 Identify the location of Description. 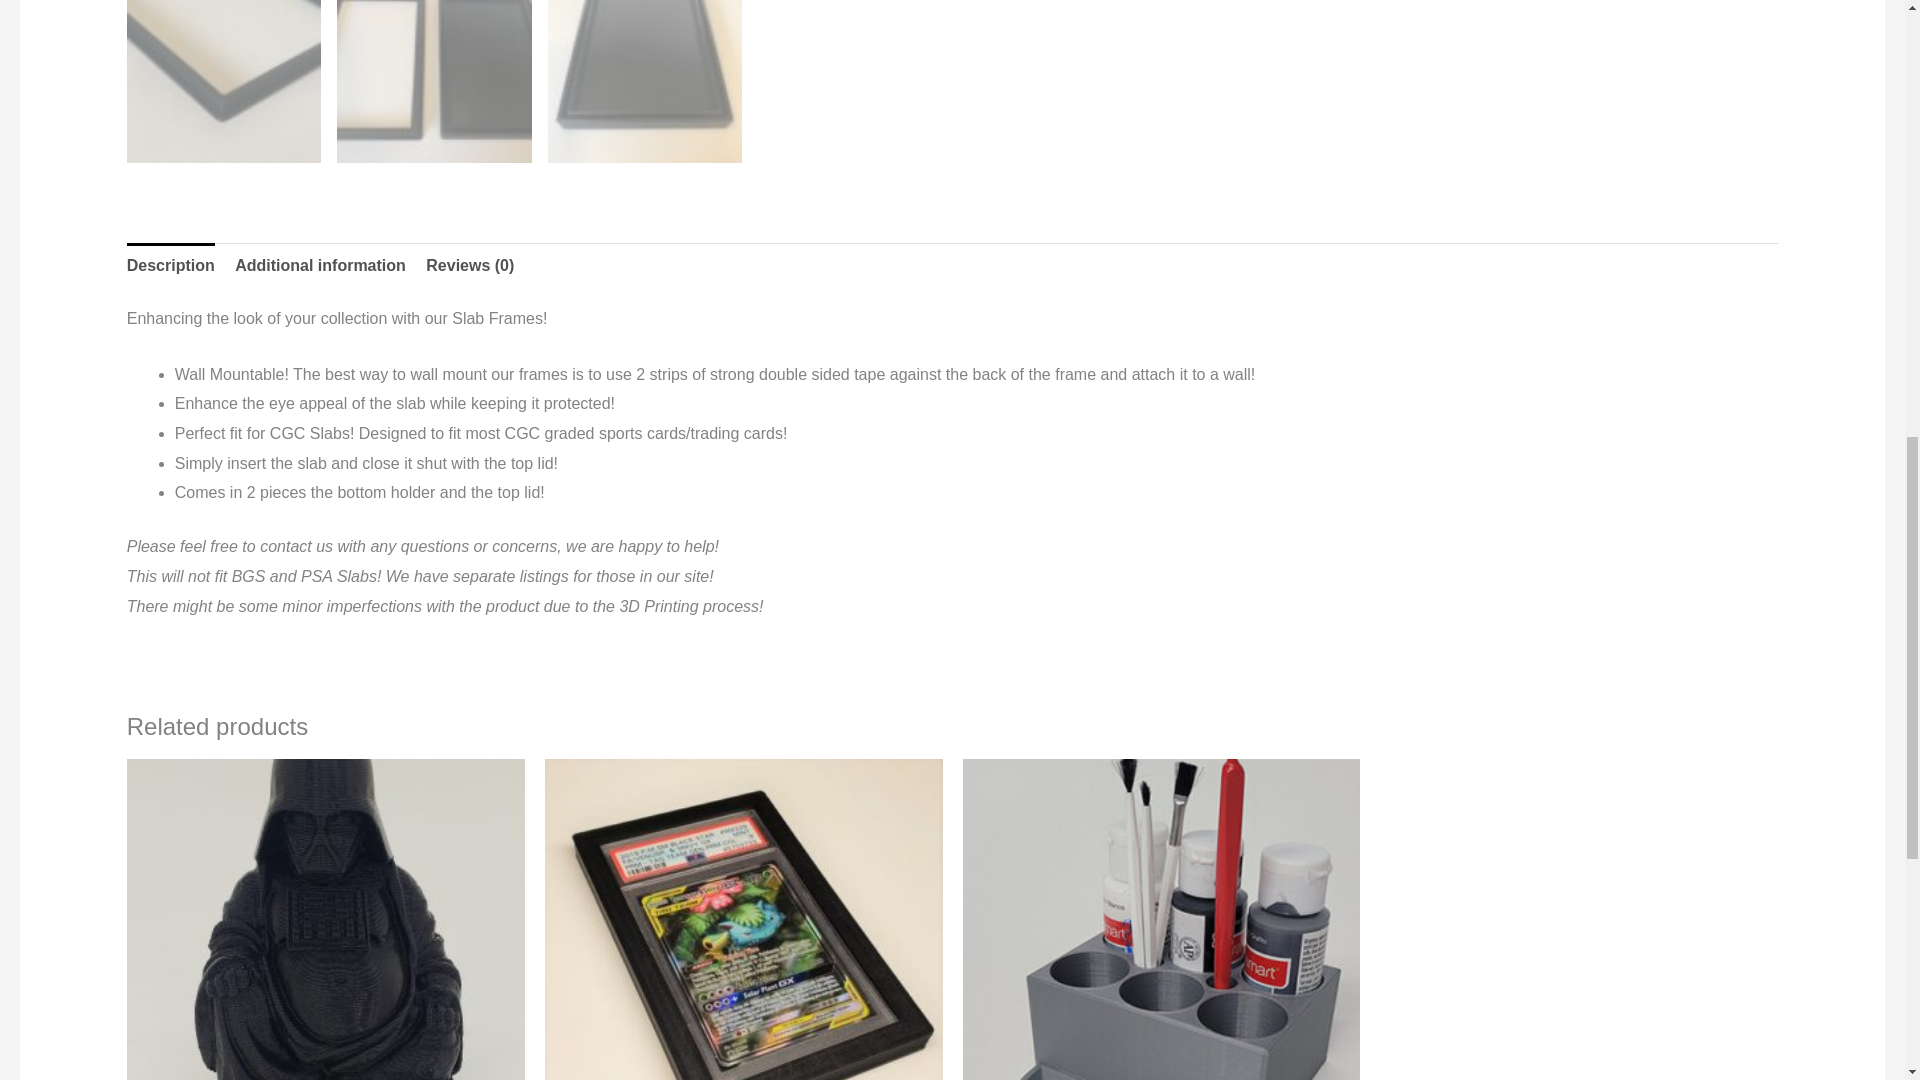
(170, 266).